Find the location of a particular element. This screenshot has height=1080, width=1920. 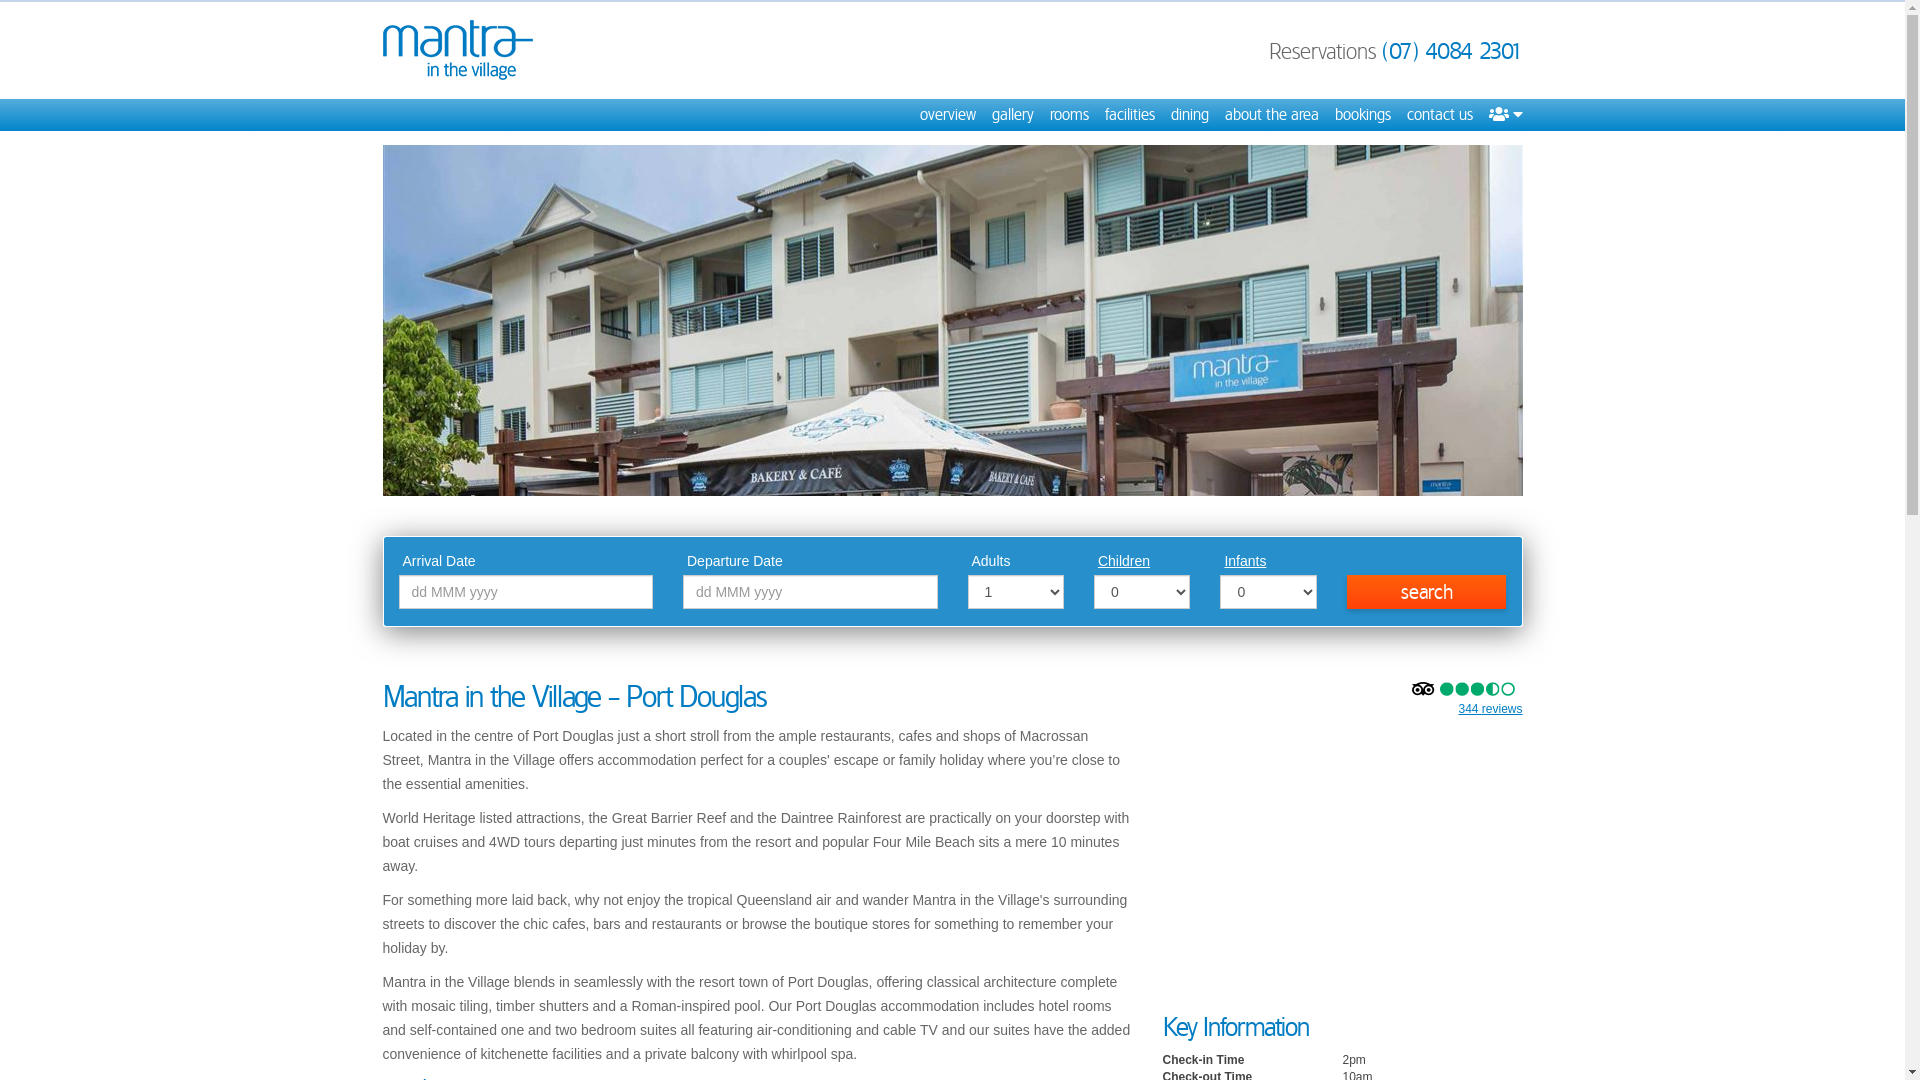

overview is located at coordinates (948, 115).